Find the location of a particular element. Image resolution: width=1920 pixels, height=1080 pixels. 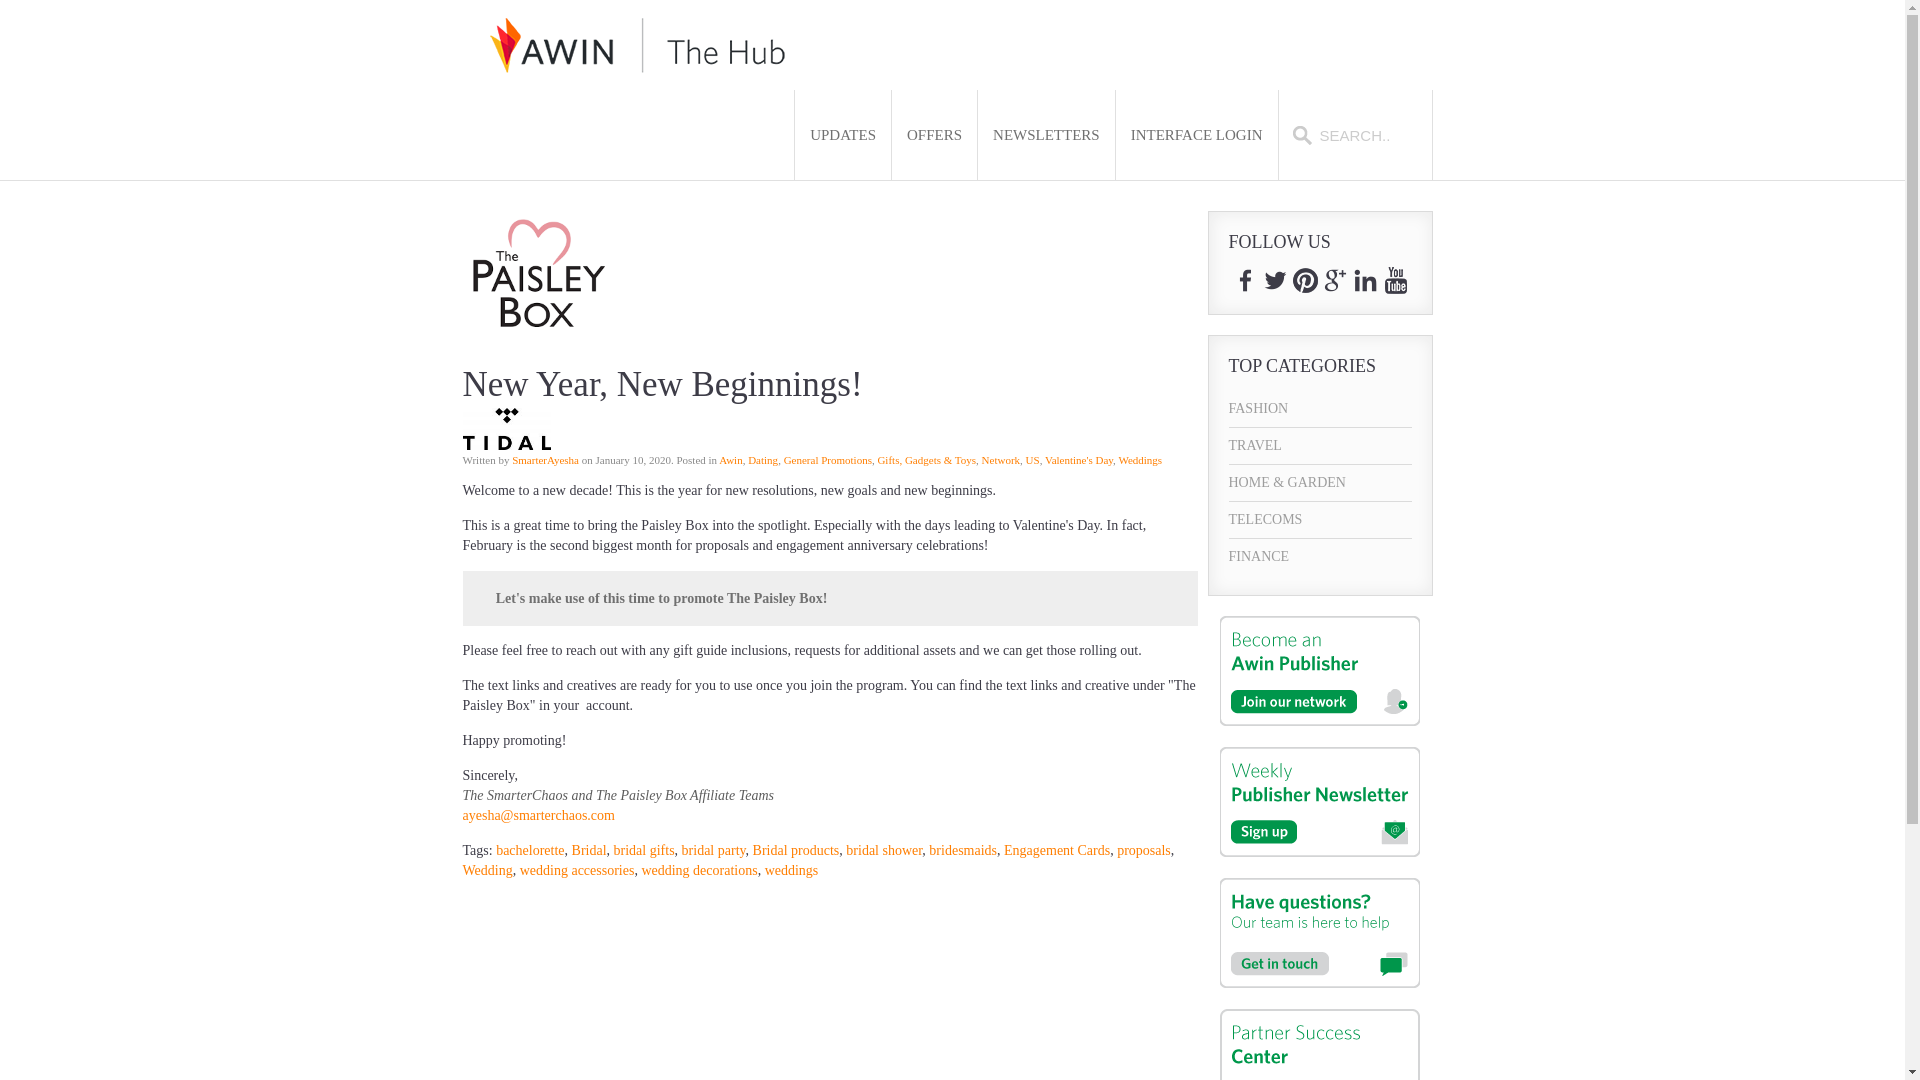

weddings is located at coordinates (792, 870).